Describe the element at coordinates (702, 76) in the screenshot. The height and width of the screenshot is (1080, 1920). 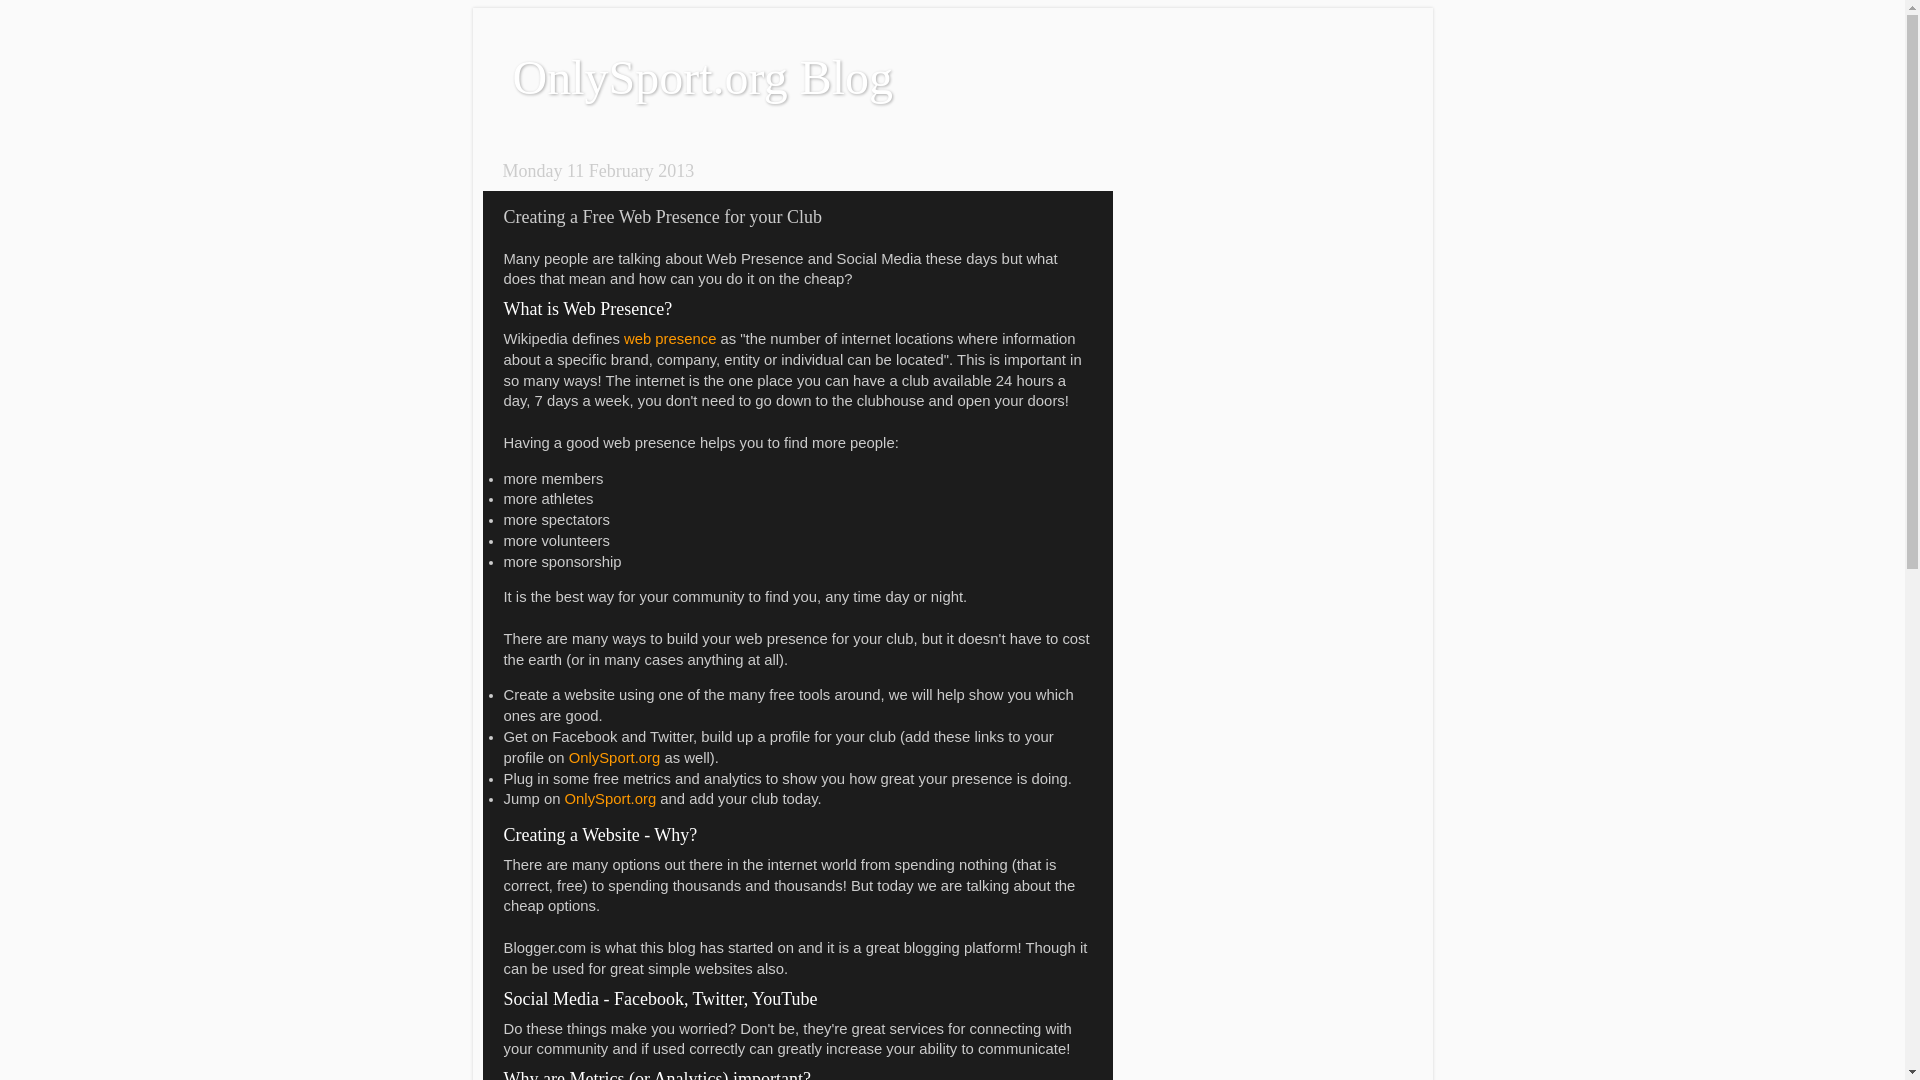
I see `OnlySport.org Blog` at that location.